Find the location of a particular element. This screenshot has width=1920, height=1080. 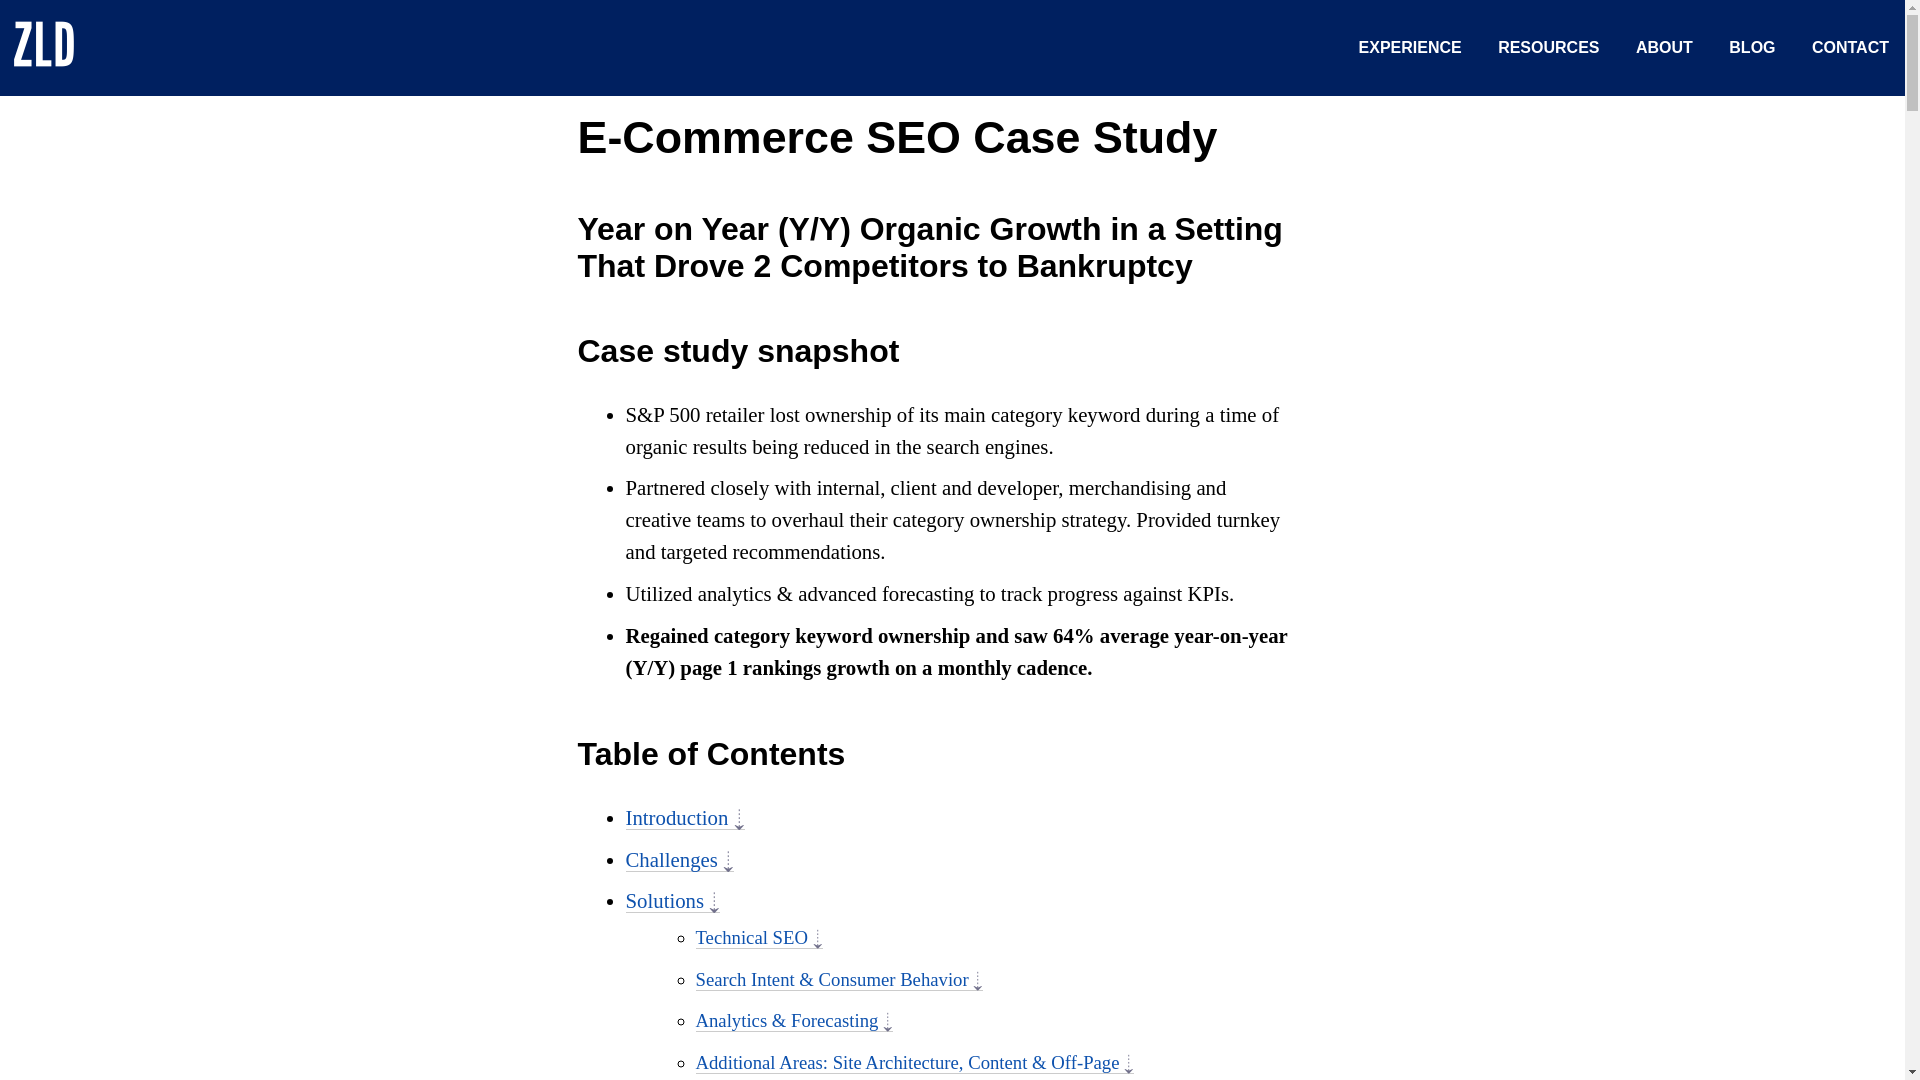

Challenges is located at coordinates (680, 859).